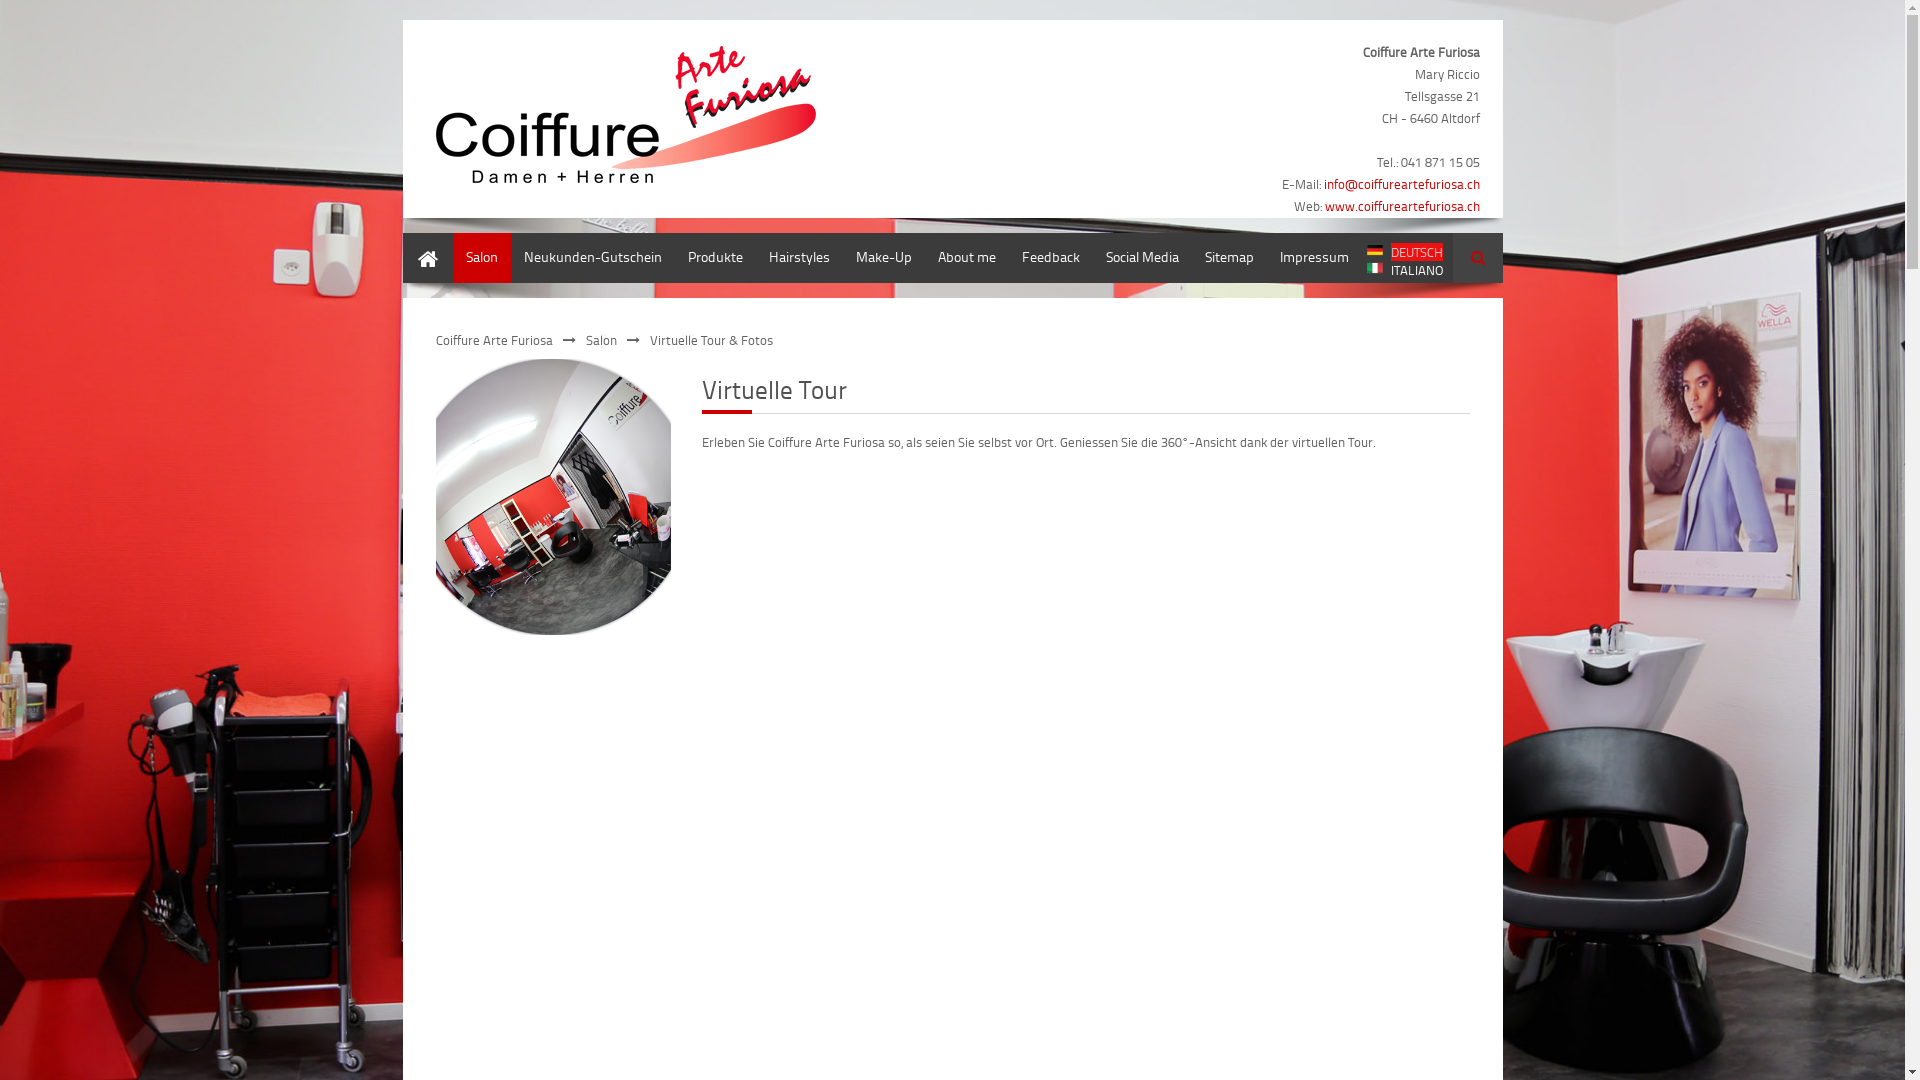 This screenshot has width=1920, height=1080. Describe the element at coordinates (966, 258) in the screenshot. I see `About me` at that location.